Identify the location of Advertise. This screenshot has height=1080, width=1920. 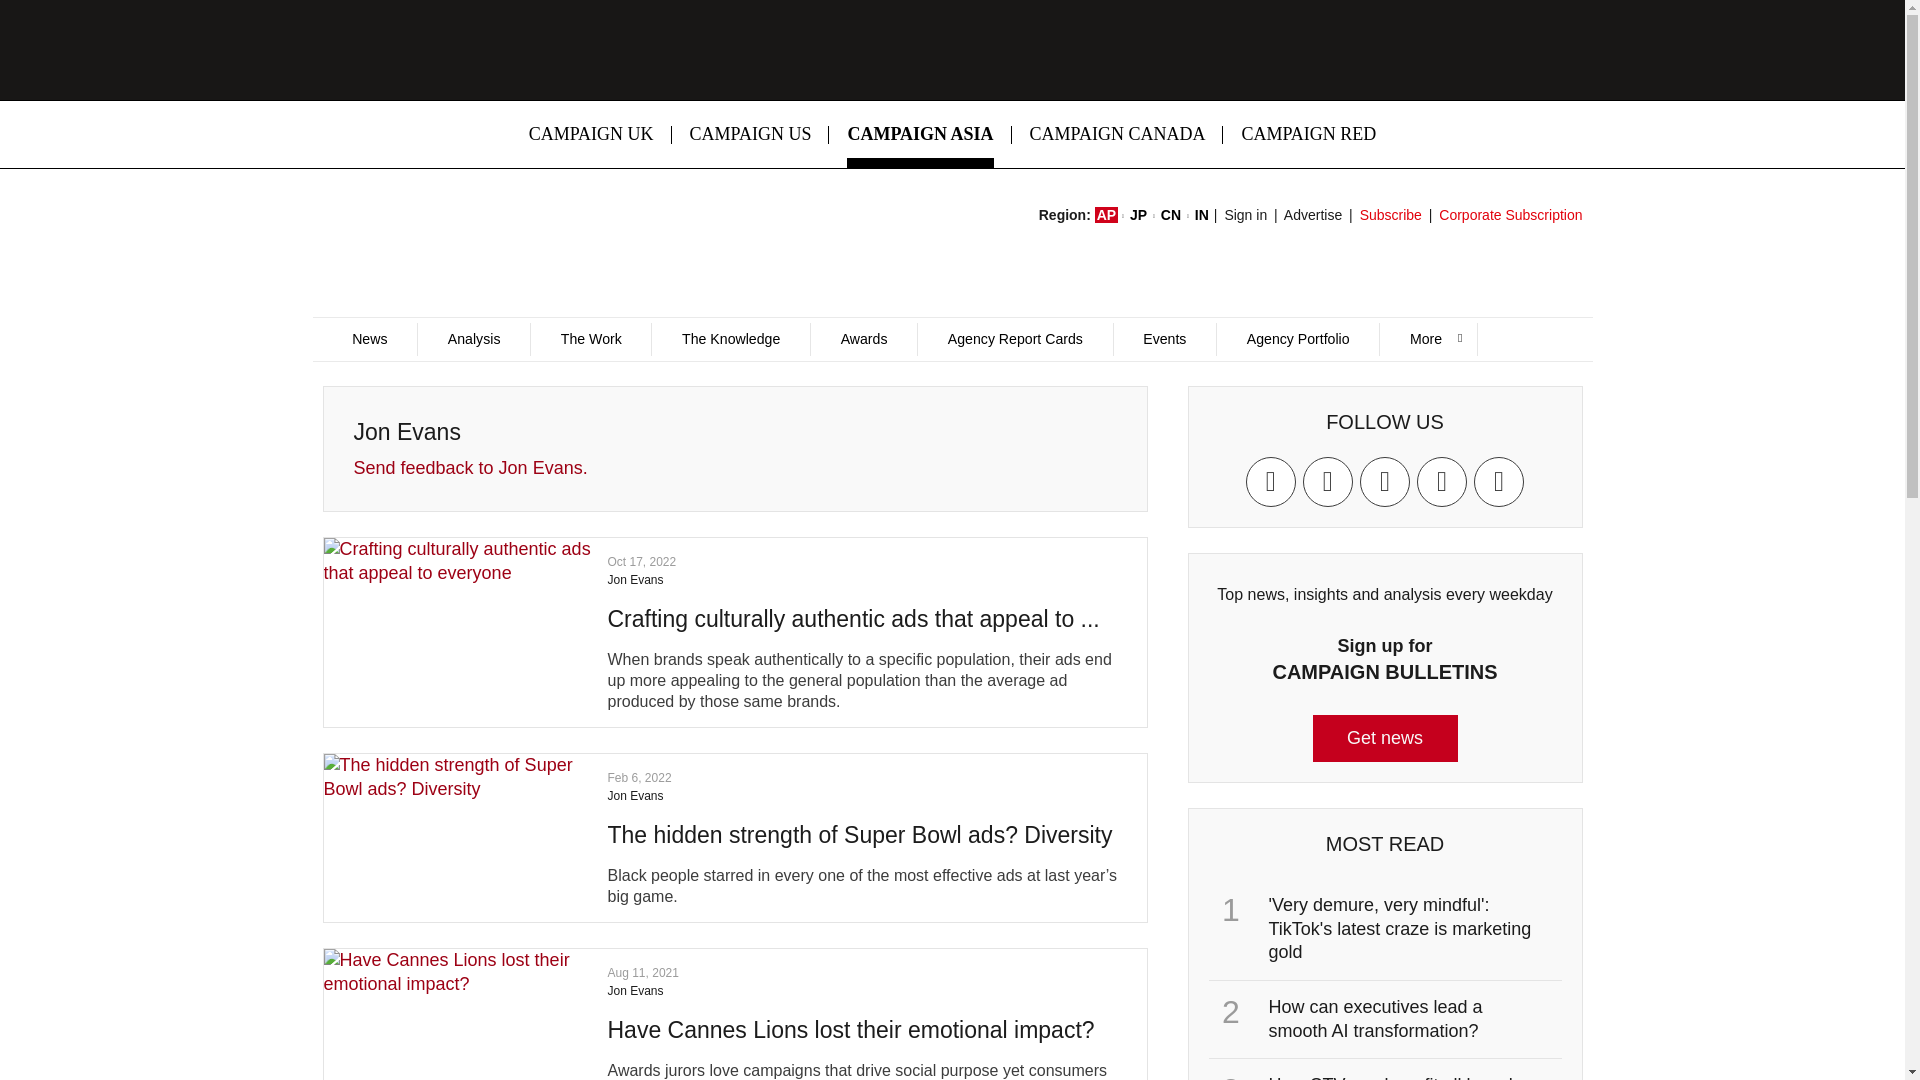
(1313, 214).